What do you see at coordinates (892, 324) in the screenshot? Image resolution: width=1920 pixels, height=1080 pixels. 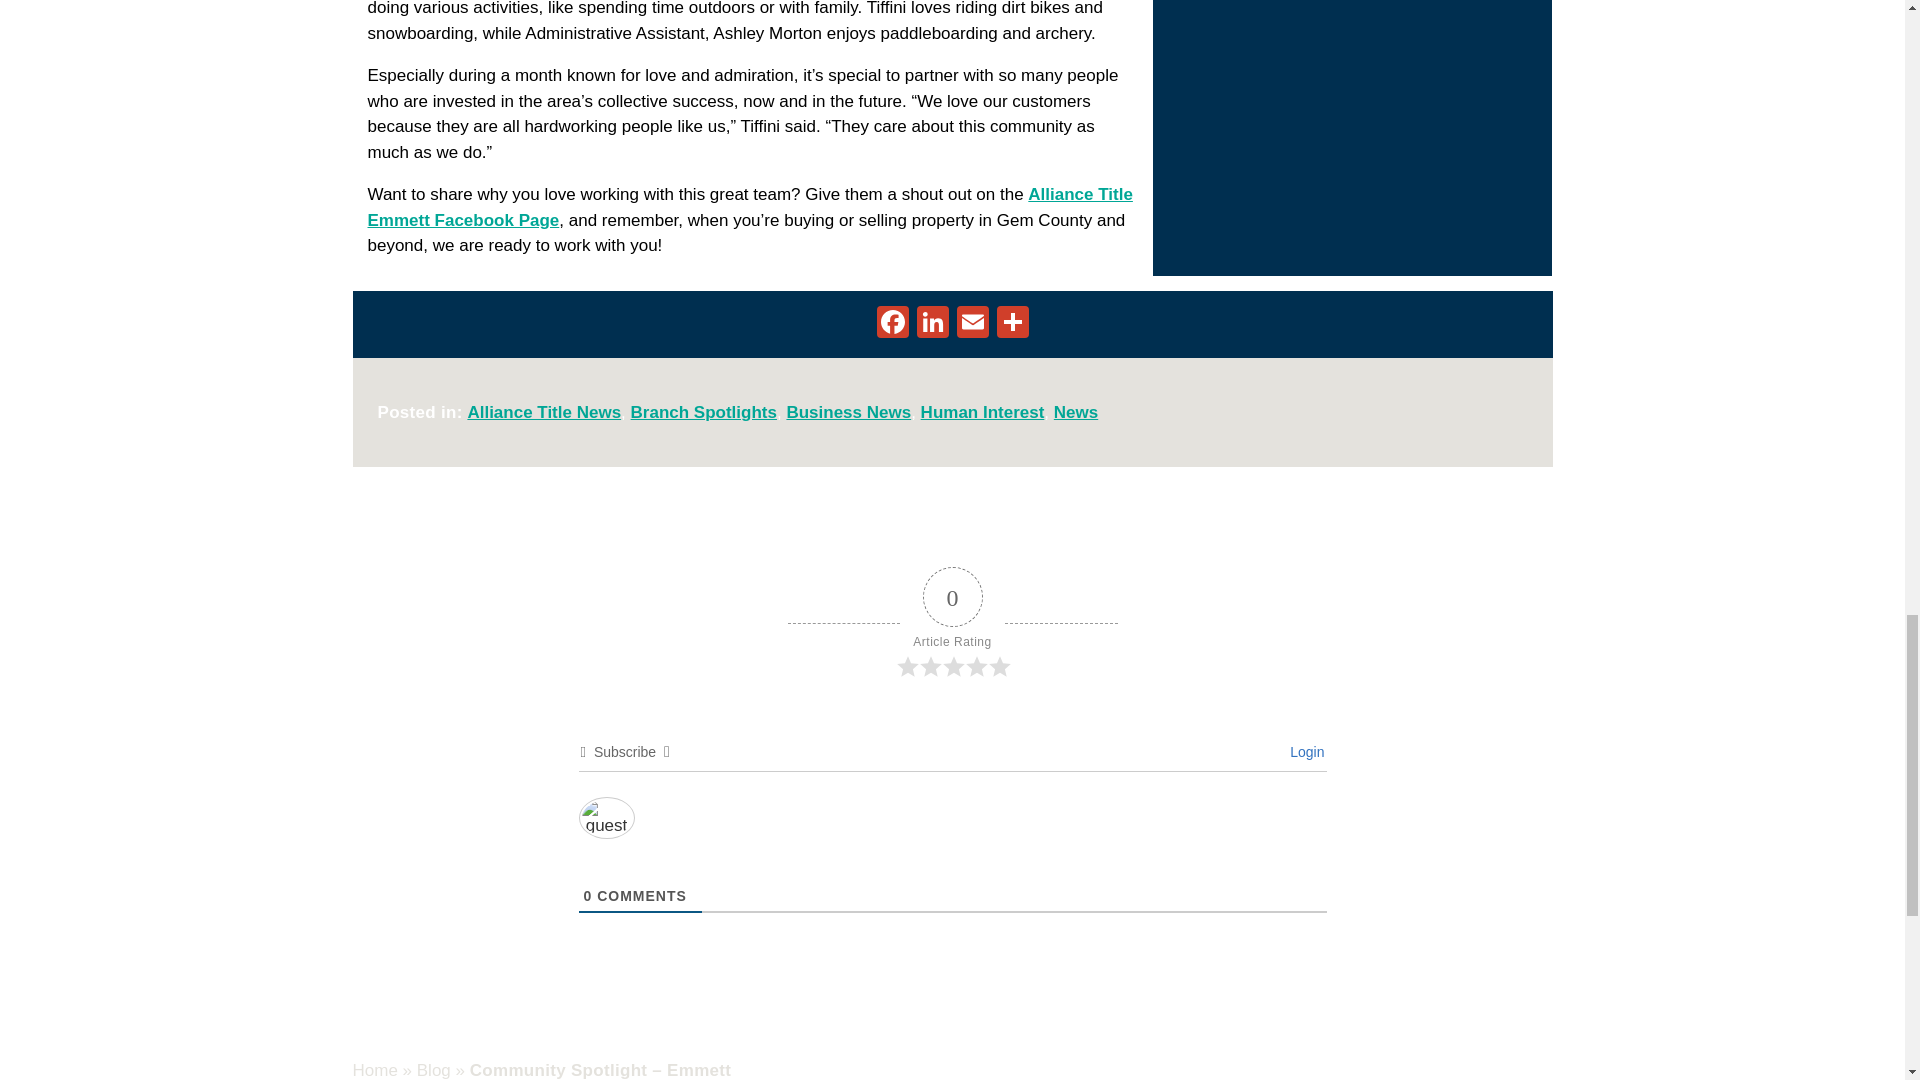 I see `Facebook` at bounding box center [892, 324].